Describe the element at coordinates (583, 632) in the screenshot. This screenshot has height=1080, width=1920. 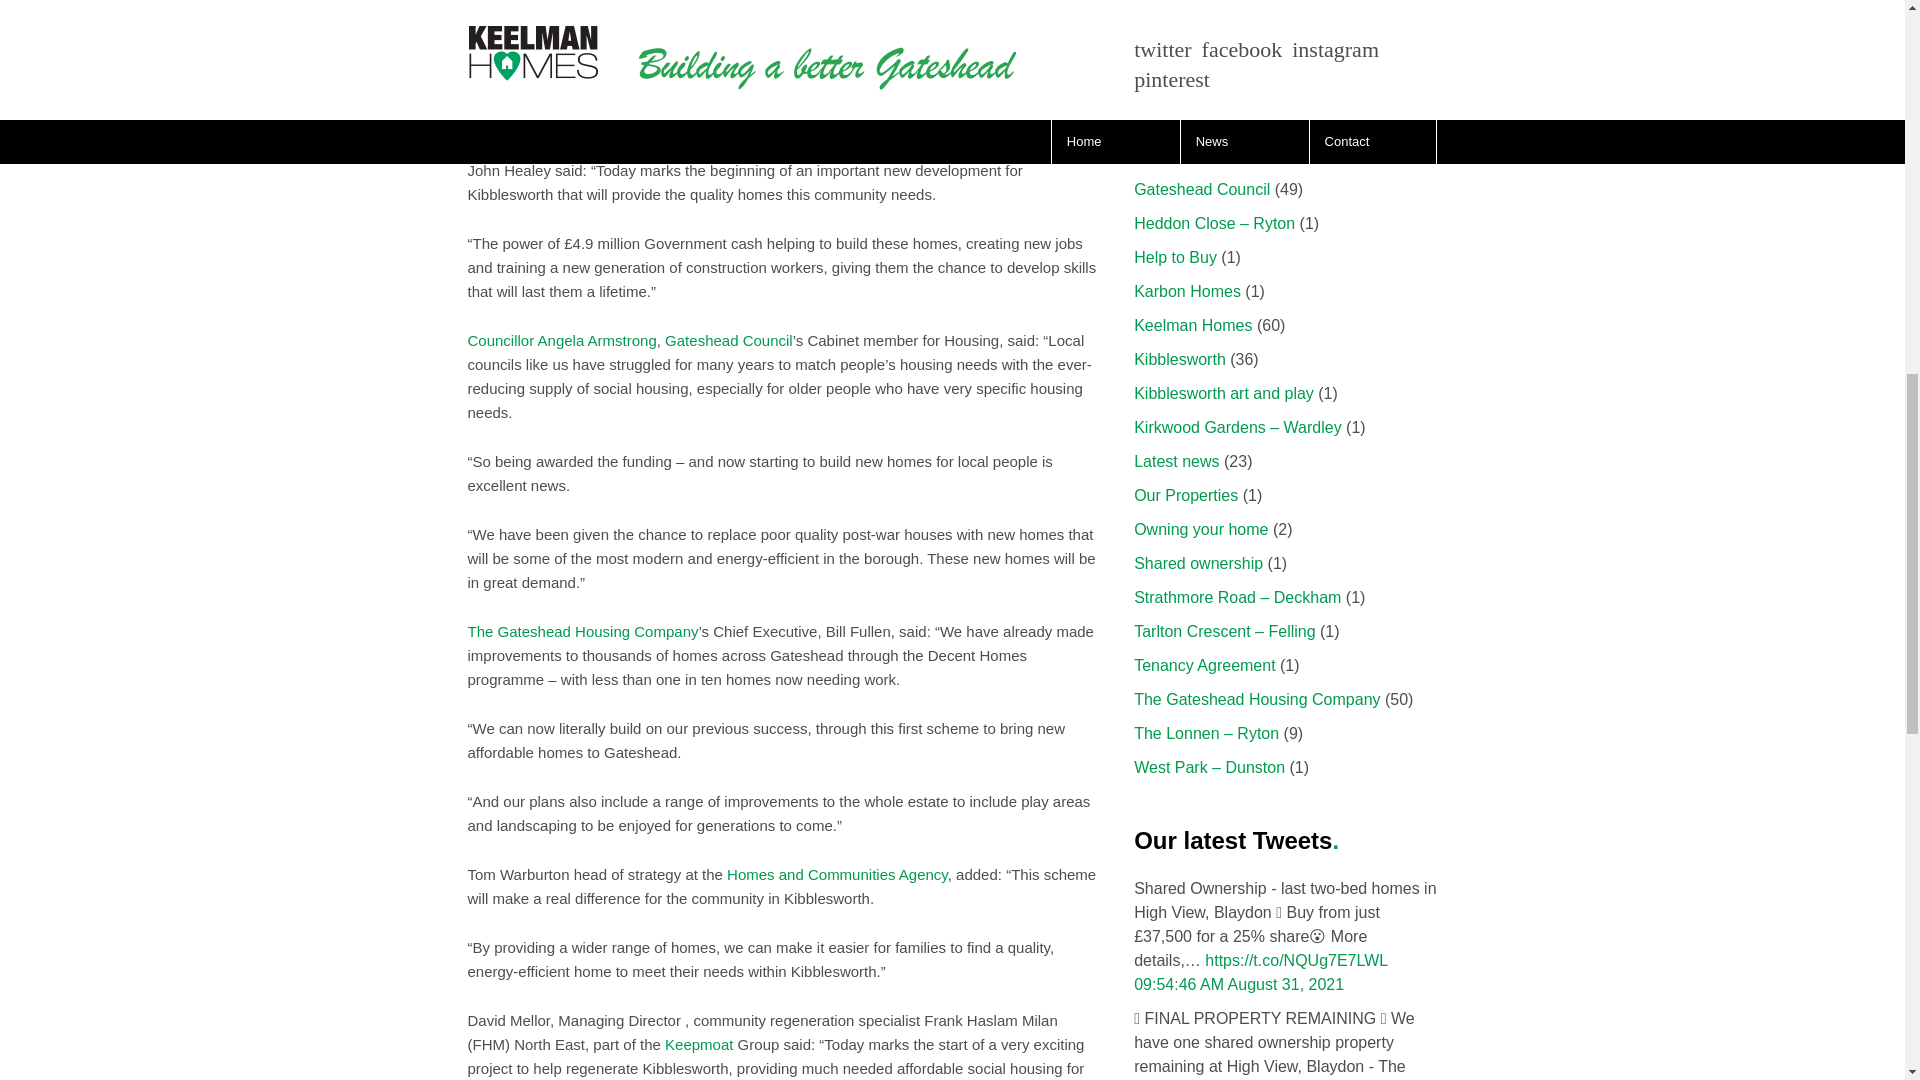
I see `The Gateshead Housing Company` at that location.